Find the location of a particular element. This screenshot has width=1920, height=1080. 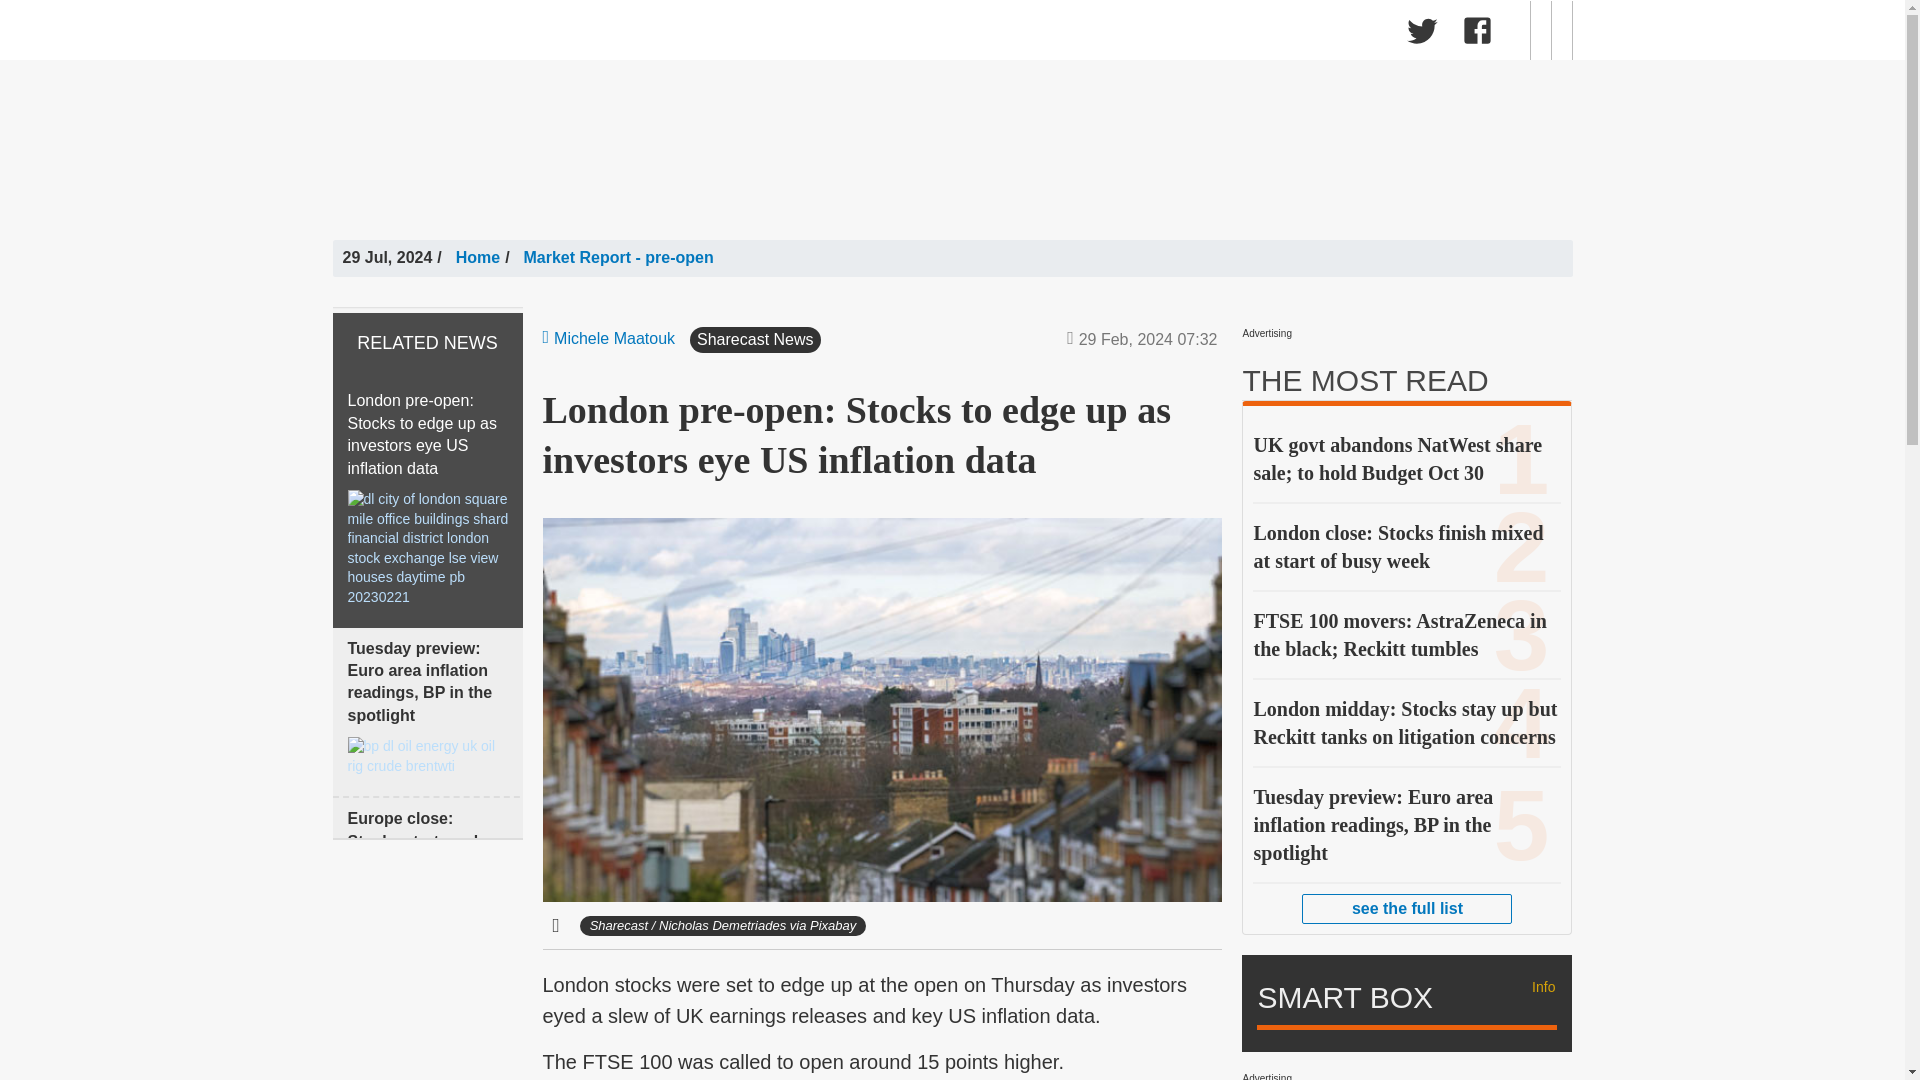

UK Shares is located at coordinates (416, 34).